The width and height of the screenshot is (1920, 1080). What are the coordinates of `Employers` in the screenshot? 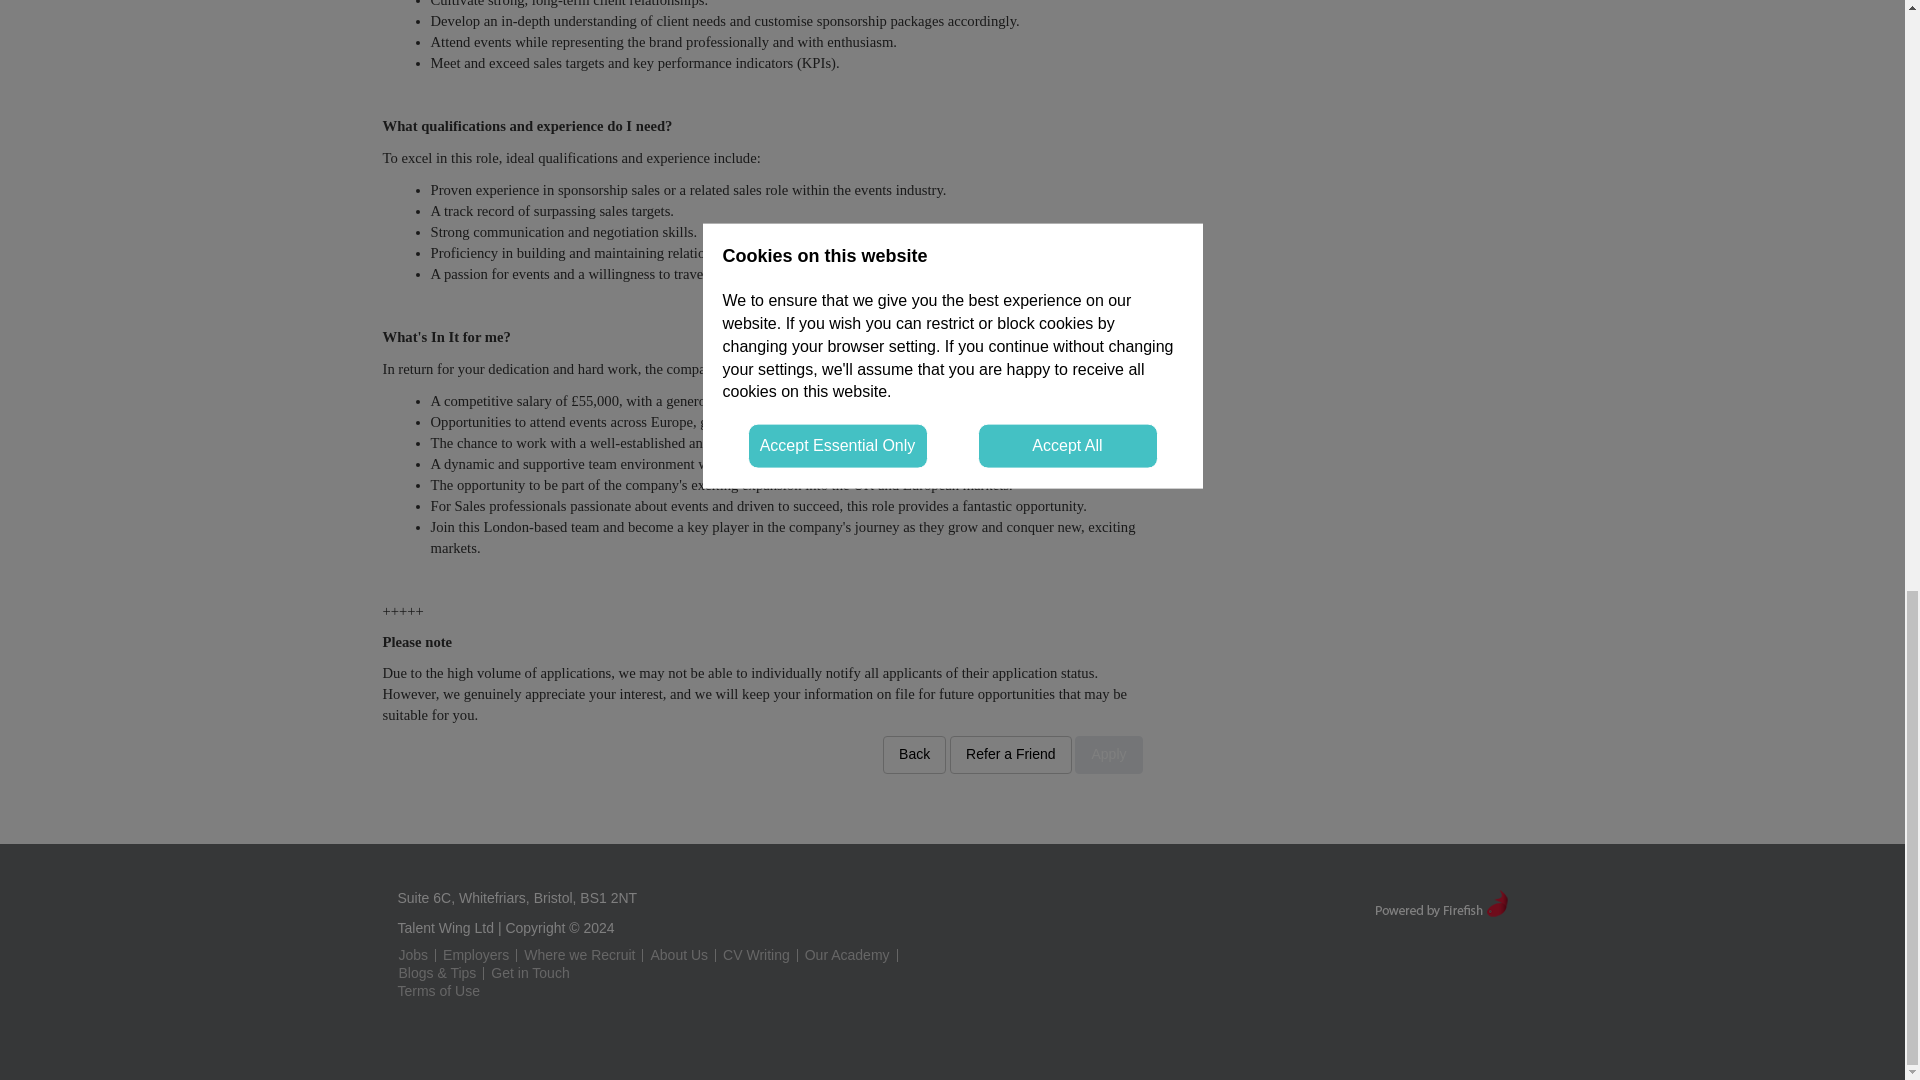 It's located at (476, 955).